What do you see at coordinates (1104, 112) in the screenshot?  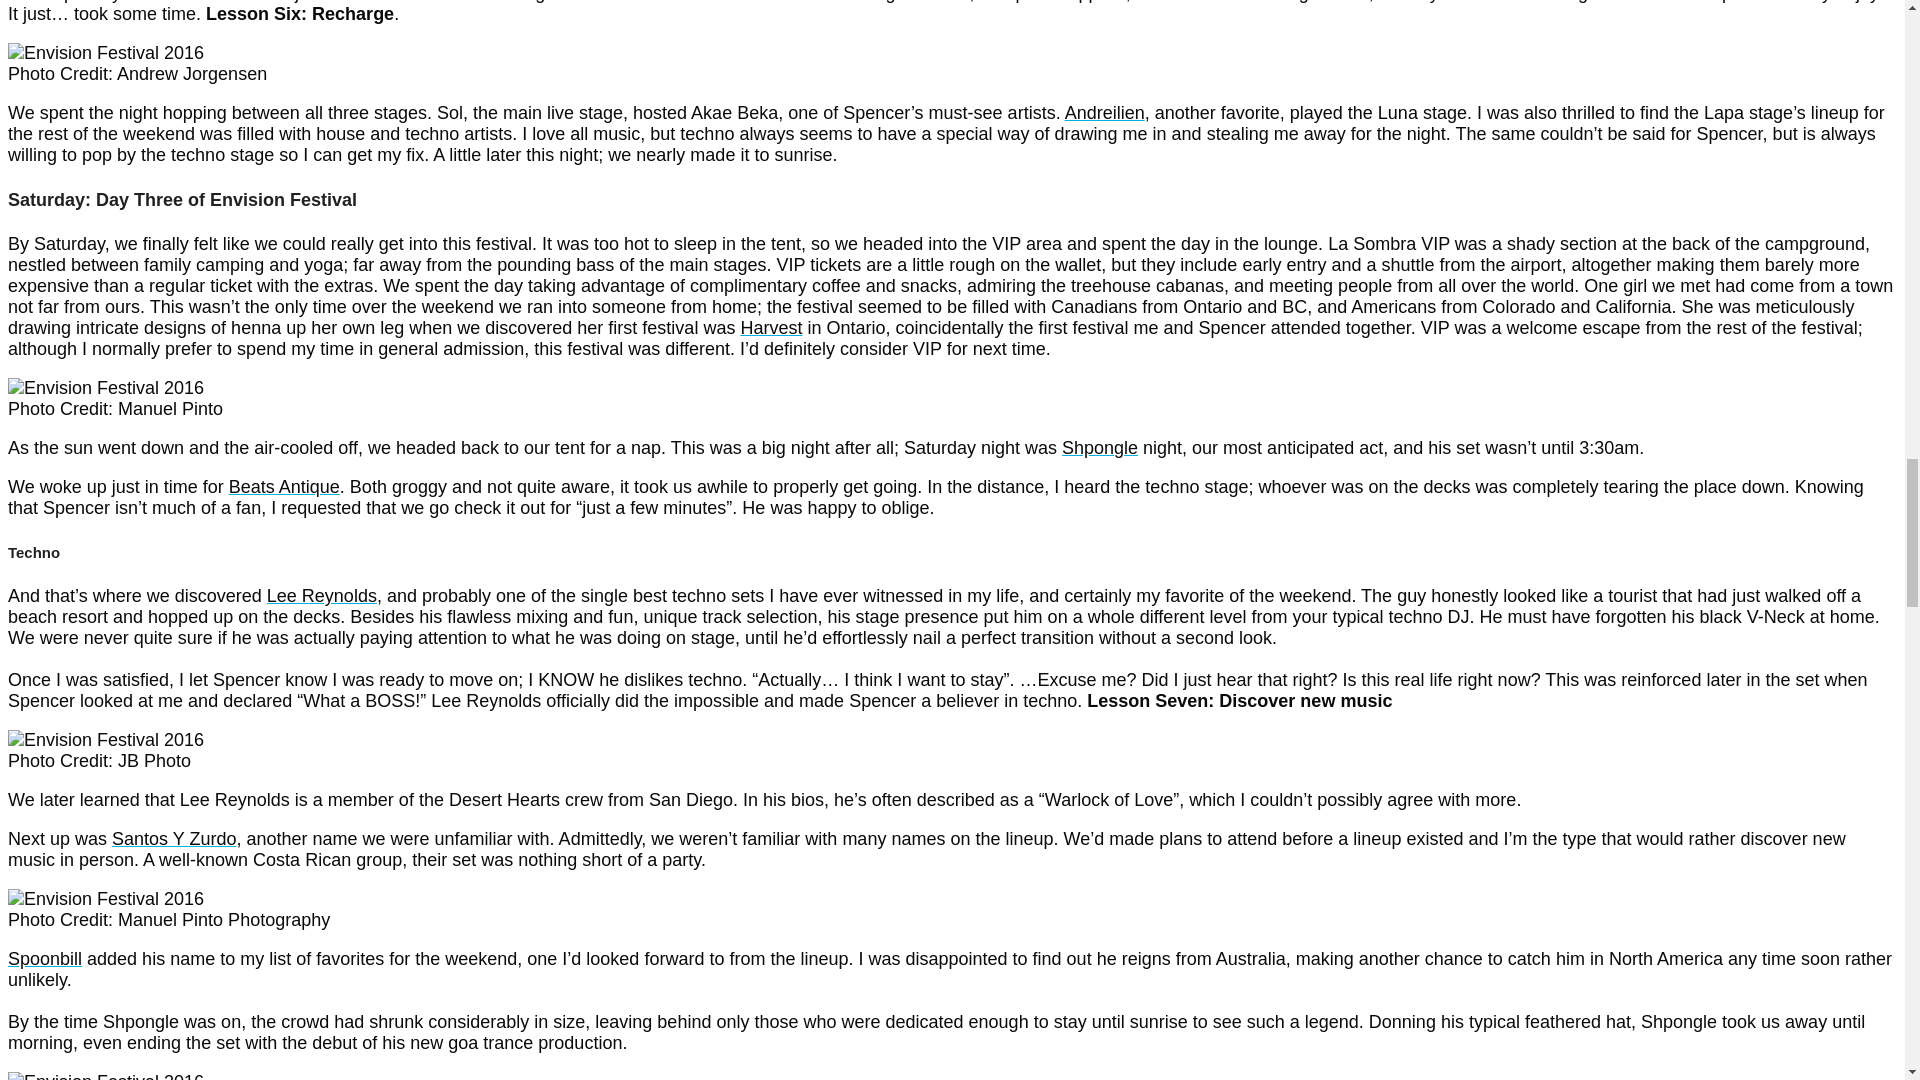 I see `Andreilien` at bounding box center [1104, 112].